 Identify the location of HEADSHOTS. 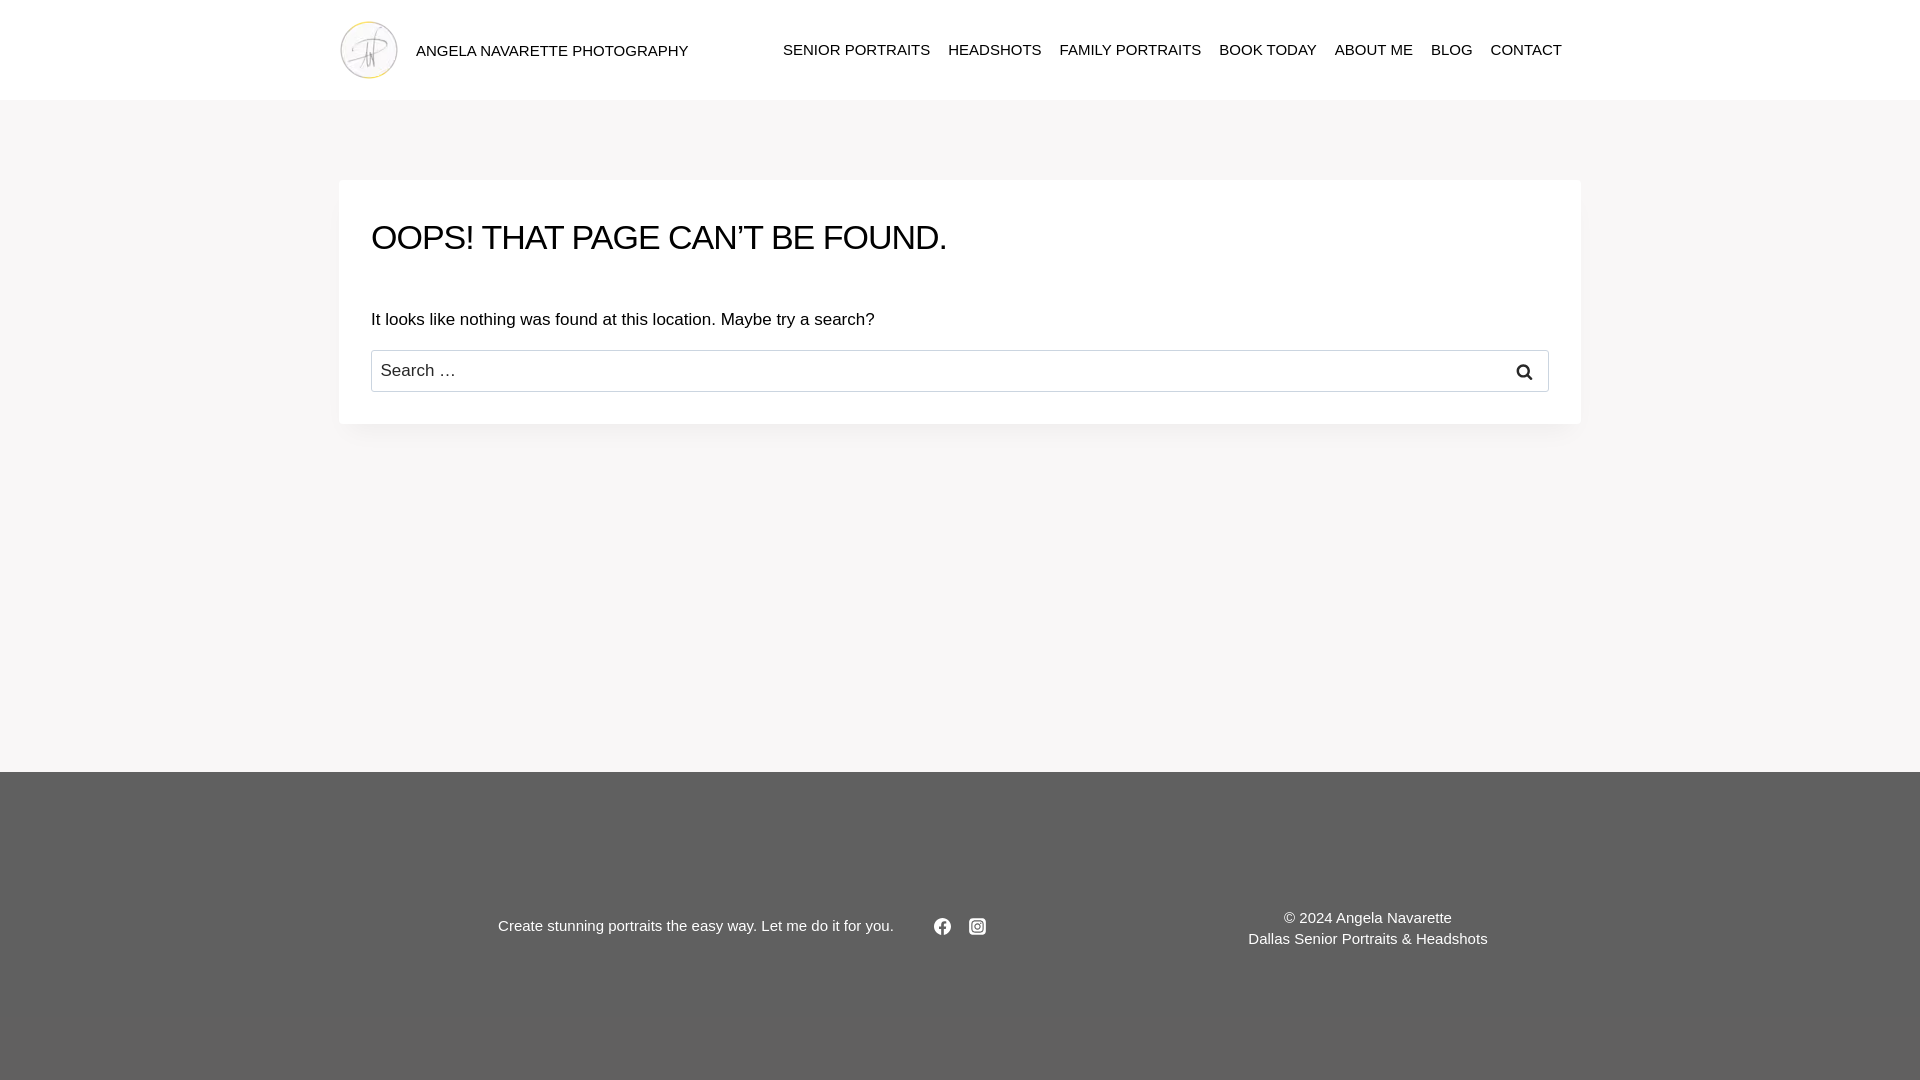
(994, 50).